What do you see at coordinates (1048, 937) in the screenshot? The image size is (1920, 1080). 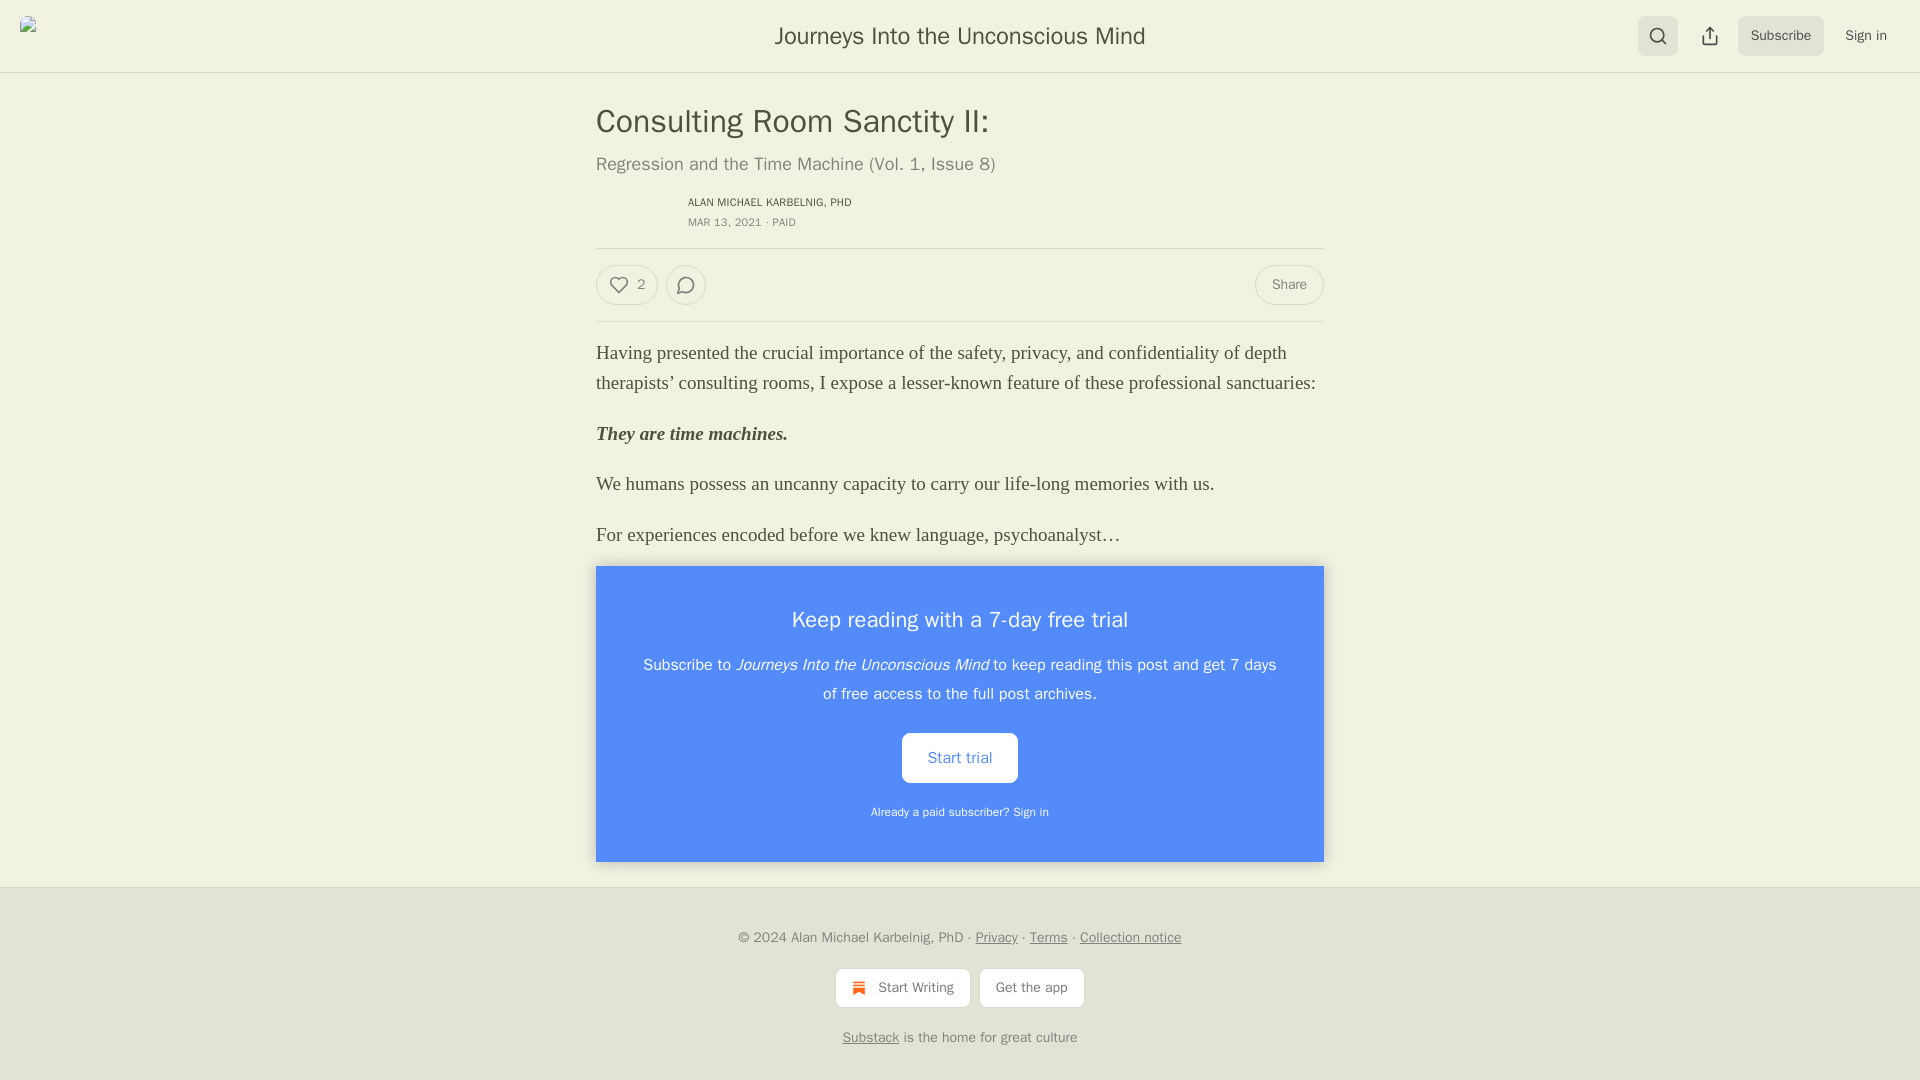 I see `Terms` at bounding box center [1048, 937].